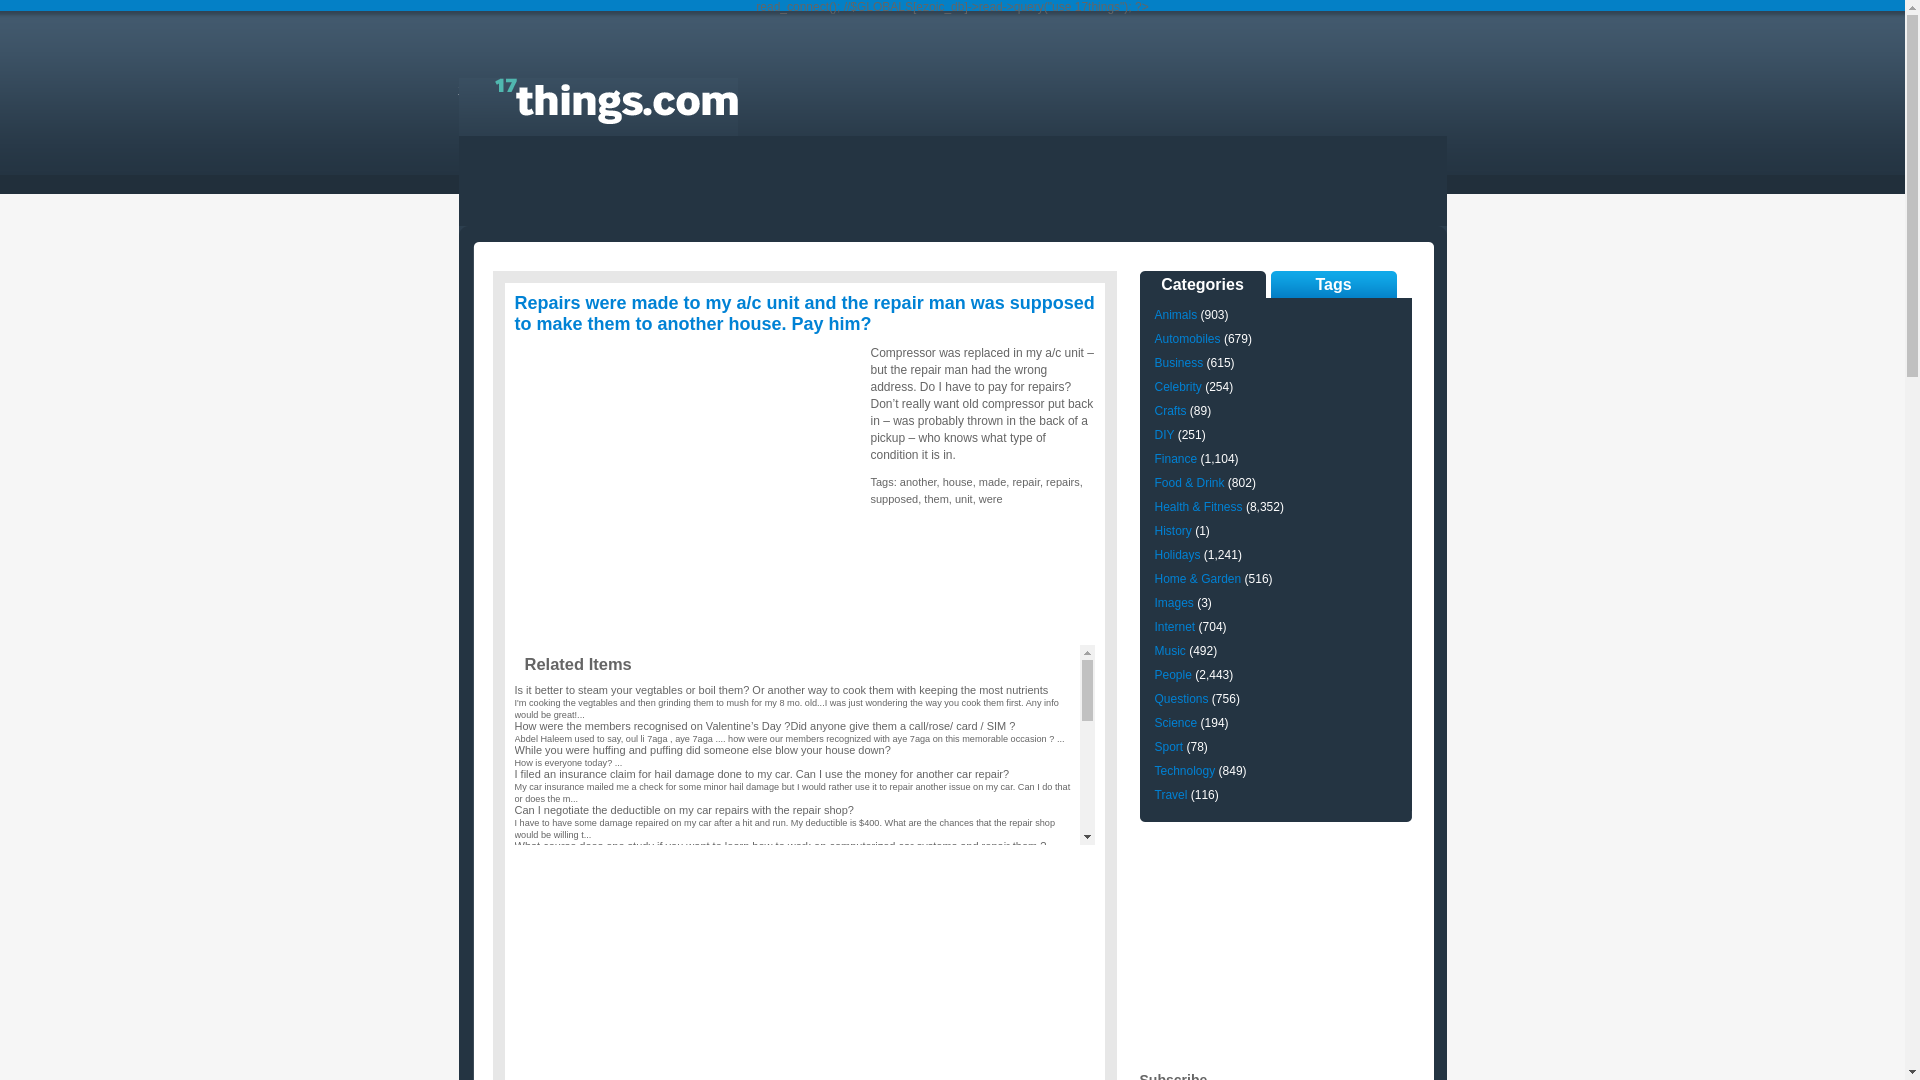  I want to click on Sport, so click(1168, 737).